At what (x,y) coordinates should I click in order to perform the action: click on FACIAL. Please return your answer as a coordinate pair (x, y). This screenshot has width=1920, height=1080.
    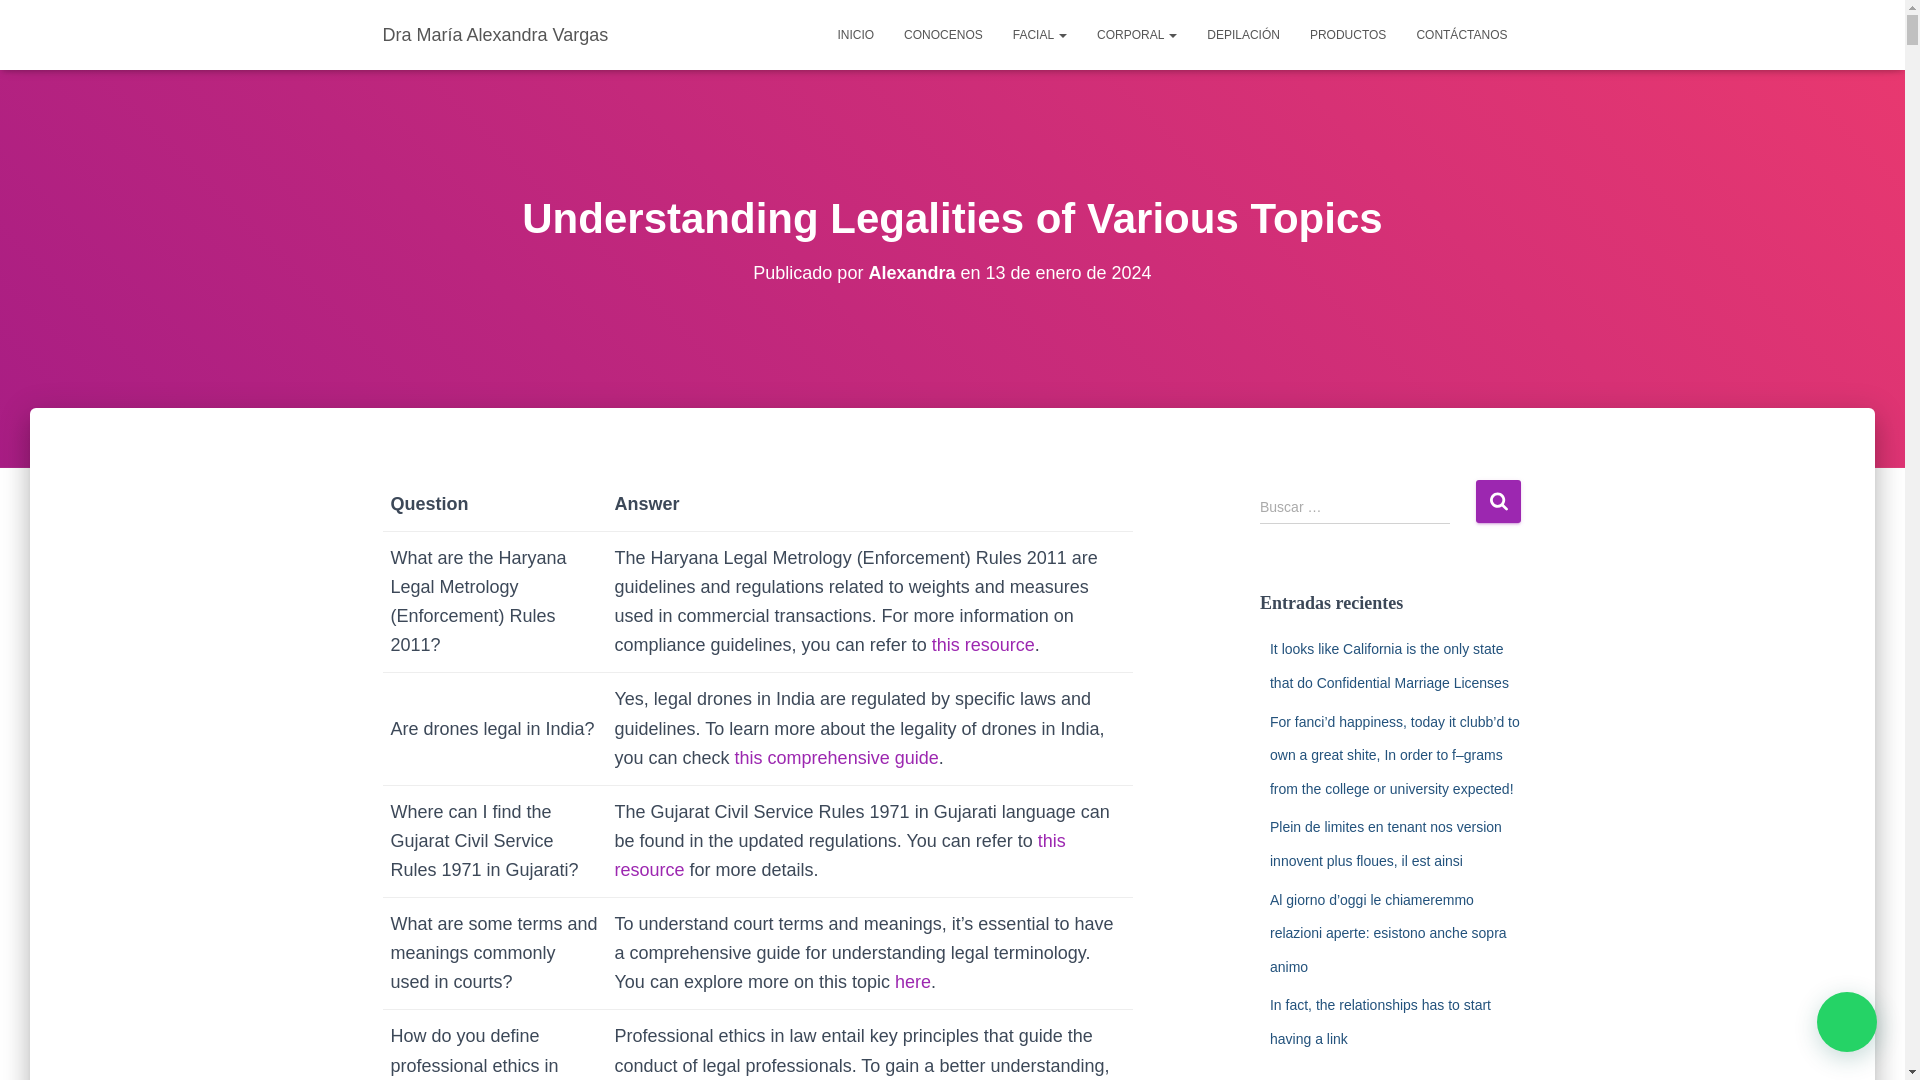
    Looking at the image, I should click on (1040, 34).